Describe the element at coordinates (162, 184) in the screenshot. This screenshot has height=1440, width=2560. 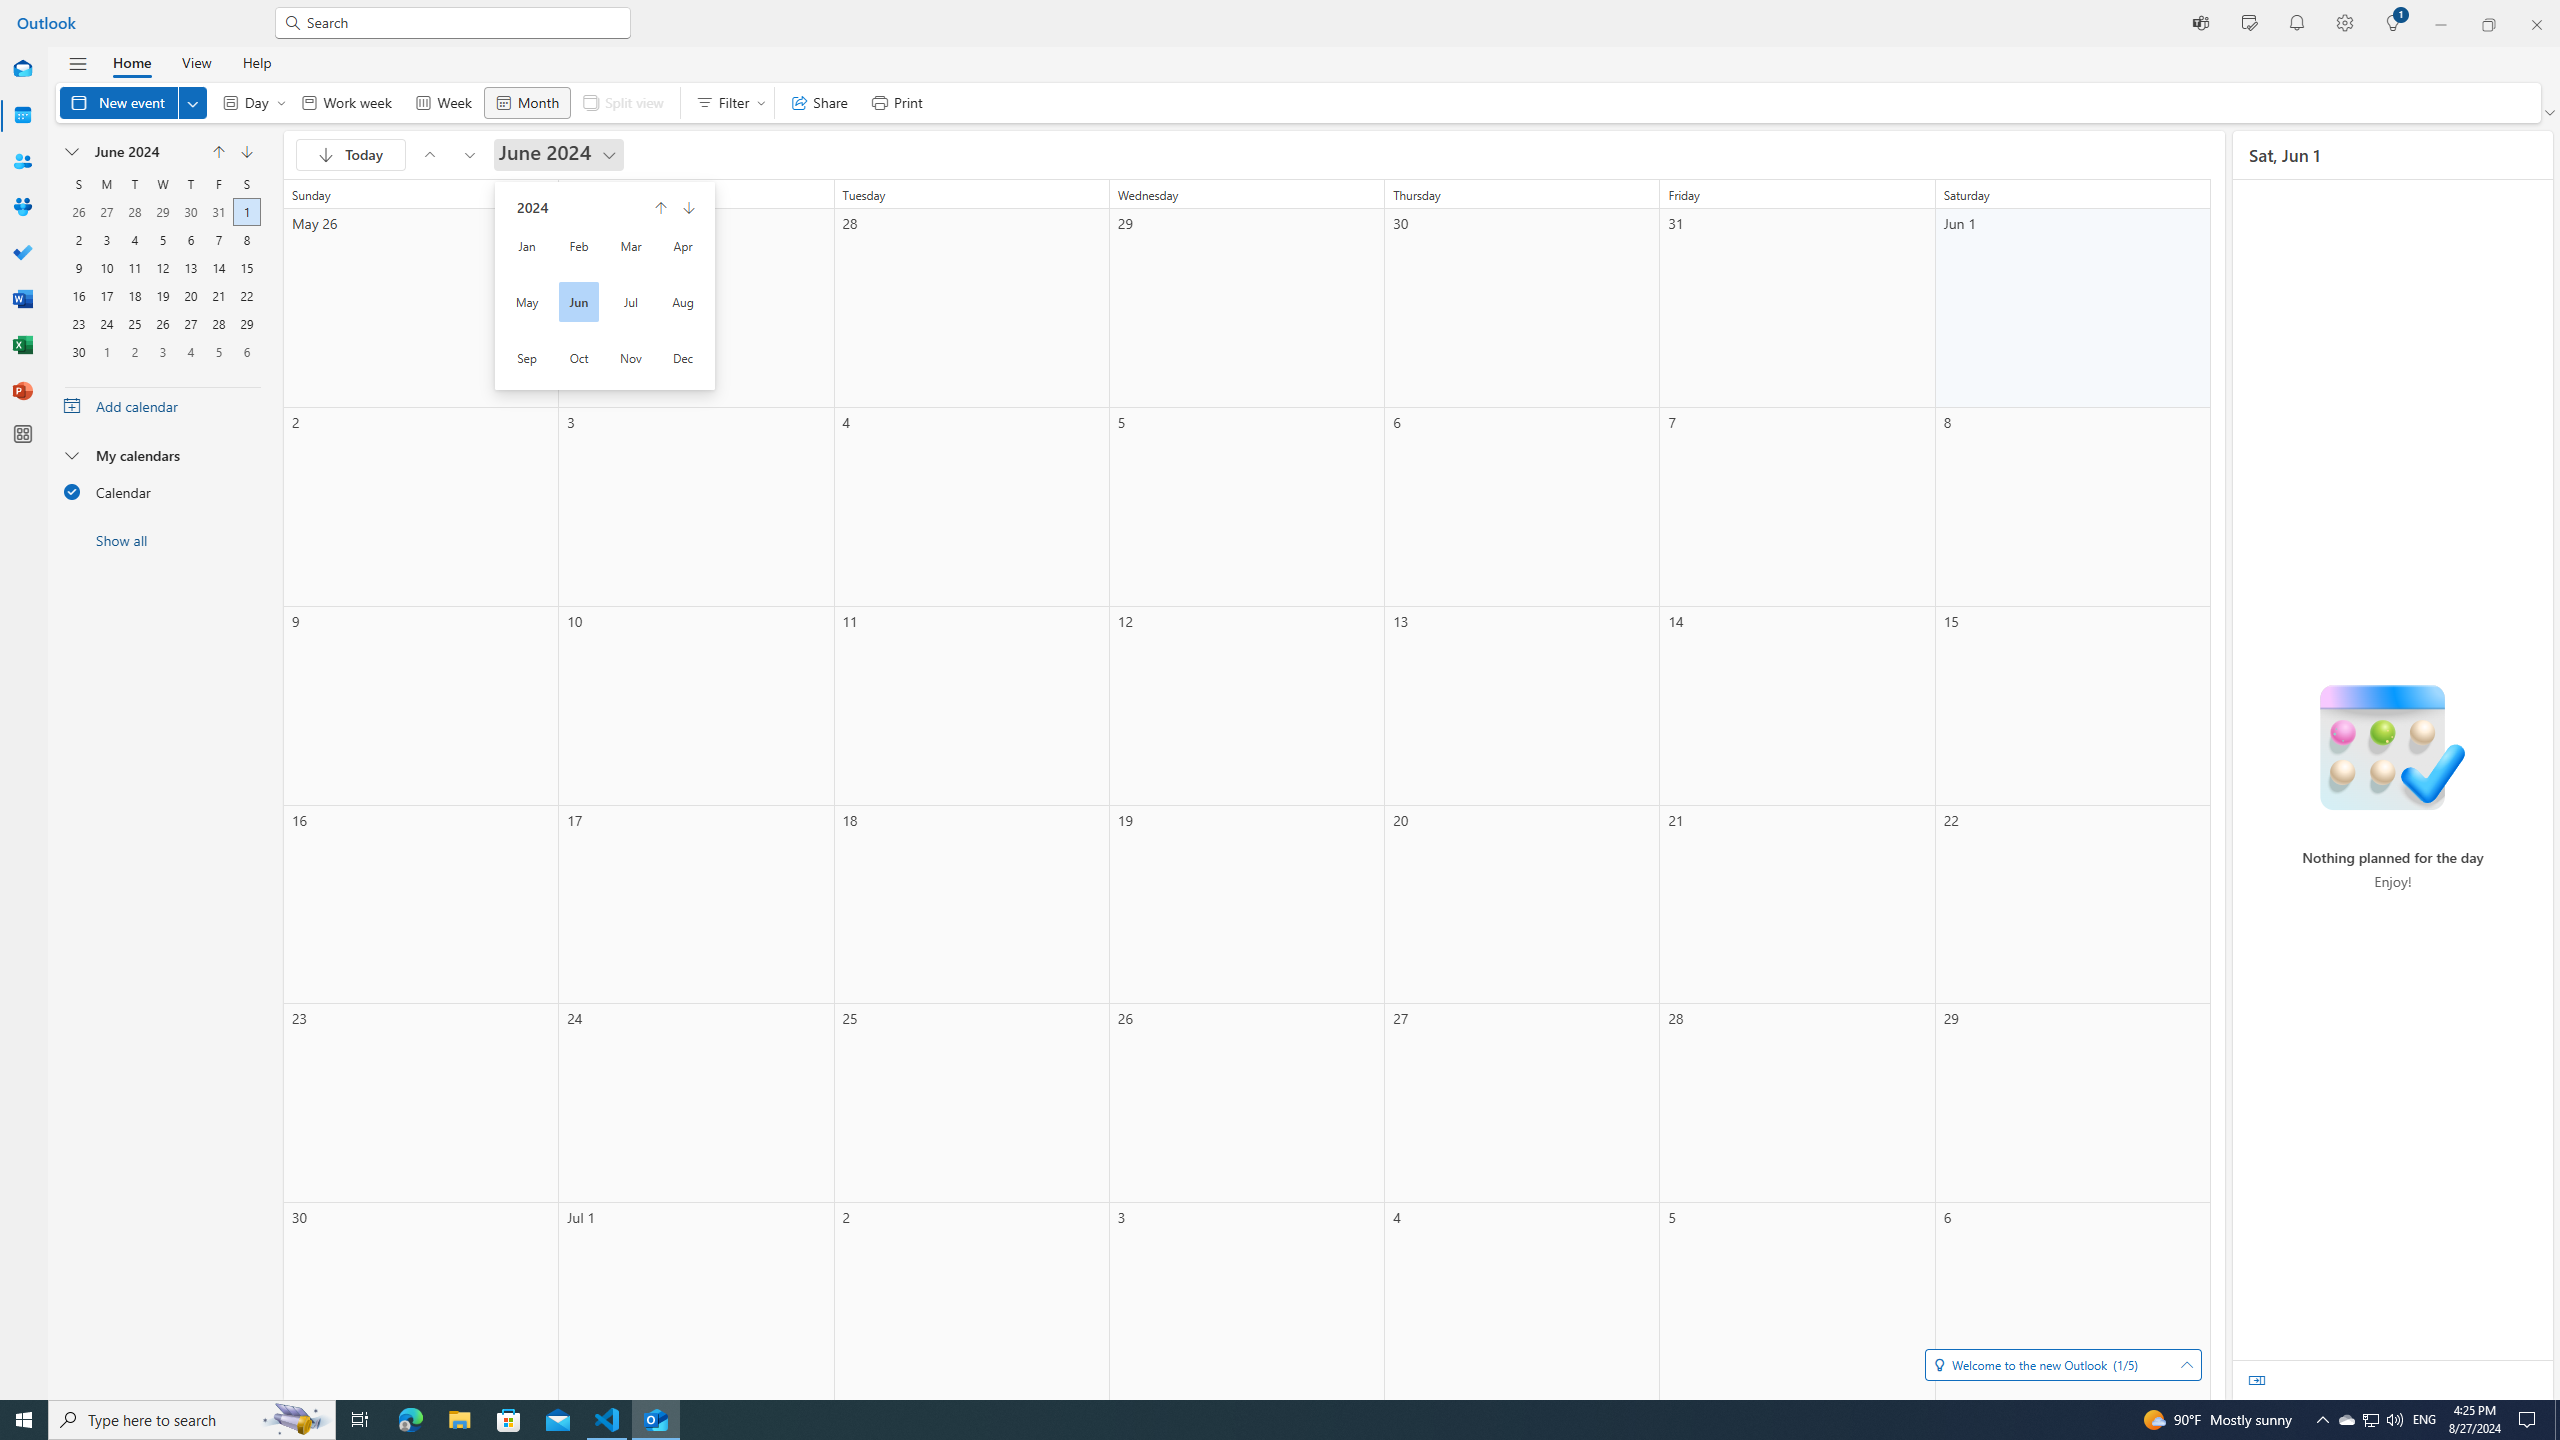
I see `Wednesday` at that location.